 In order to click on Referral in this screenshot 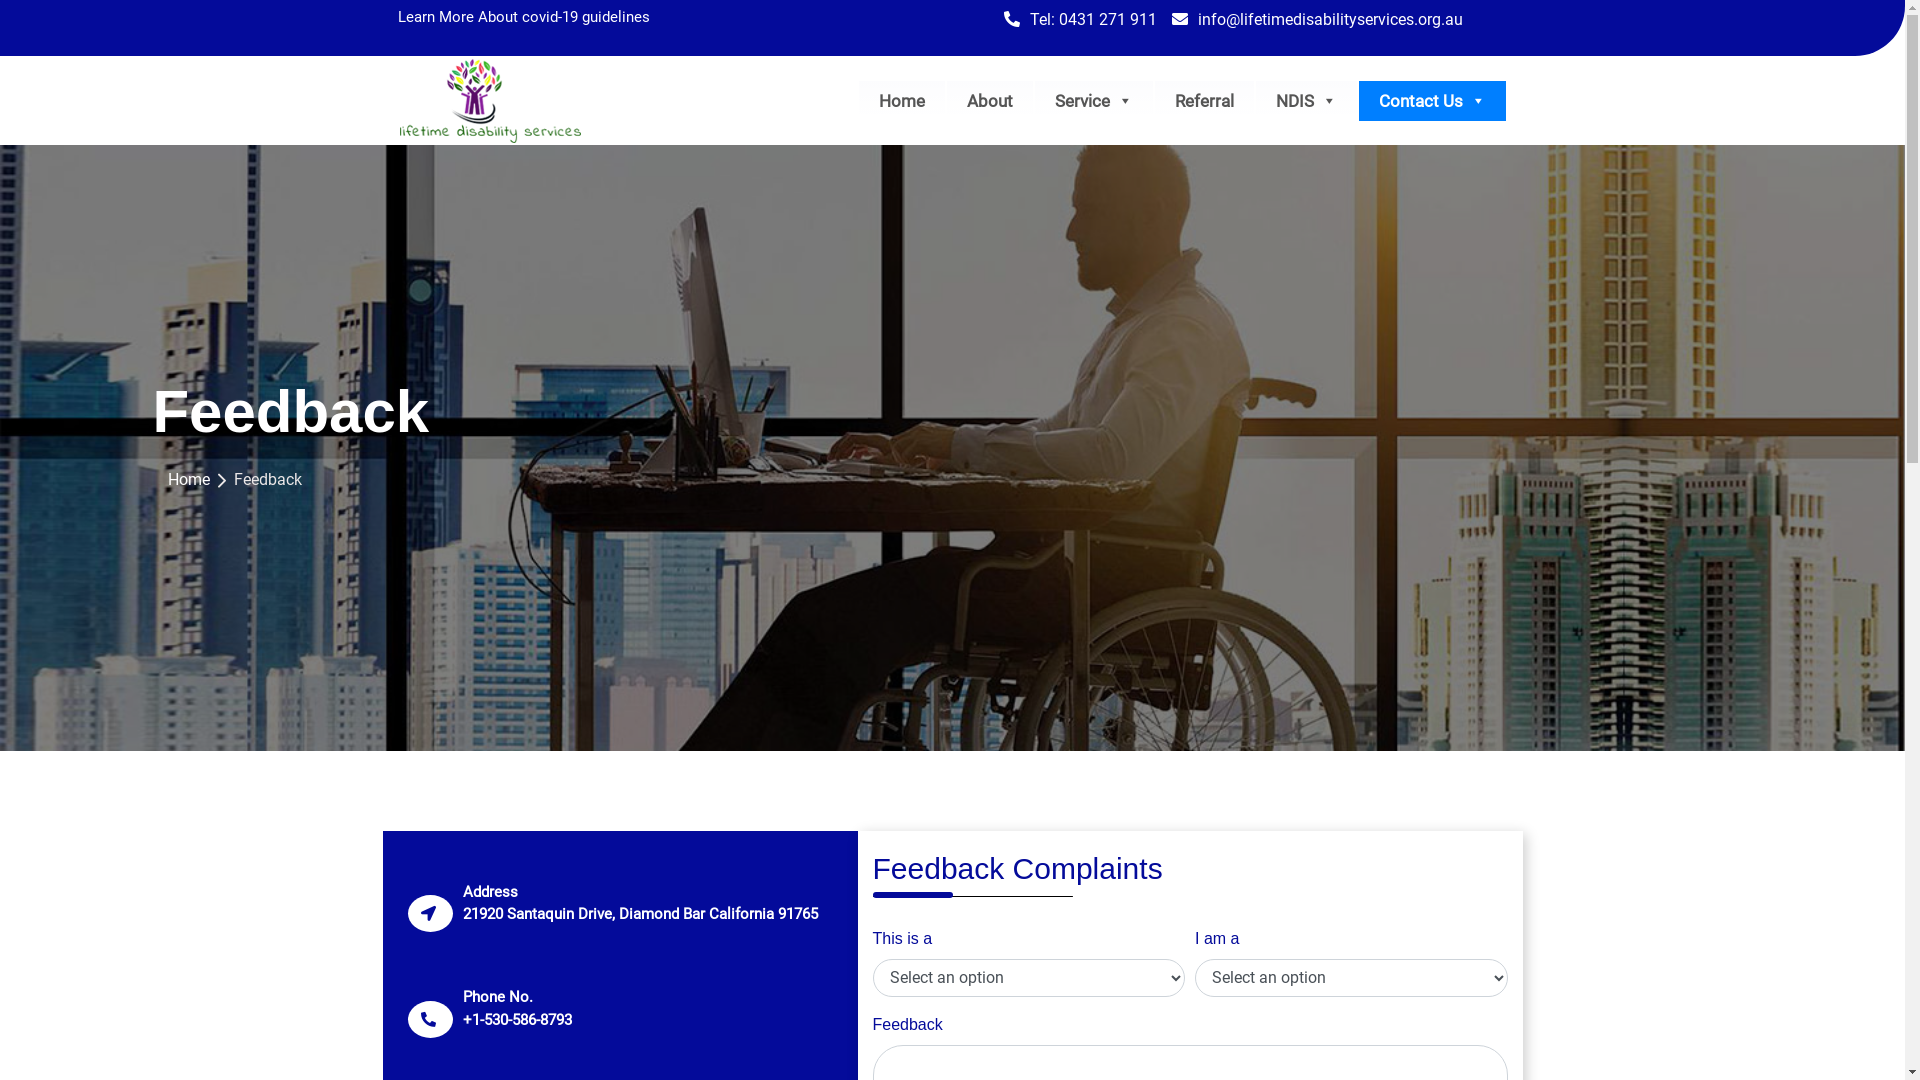, I will do `click(1204, 100)`.